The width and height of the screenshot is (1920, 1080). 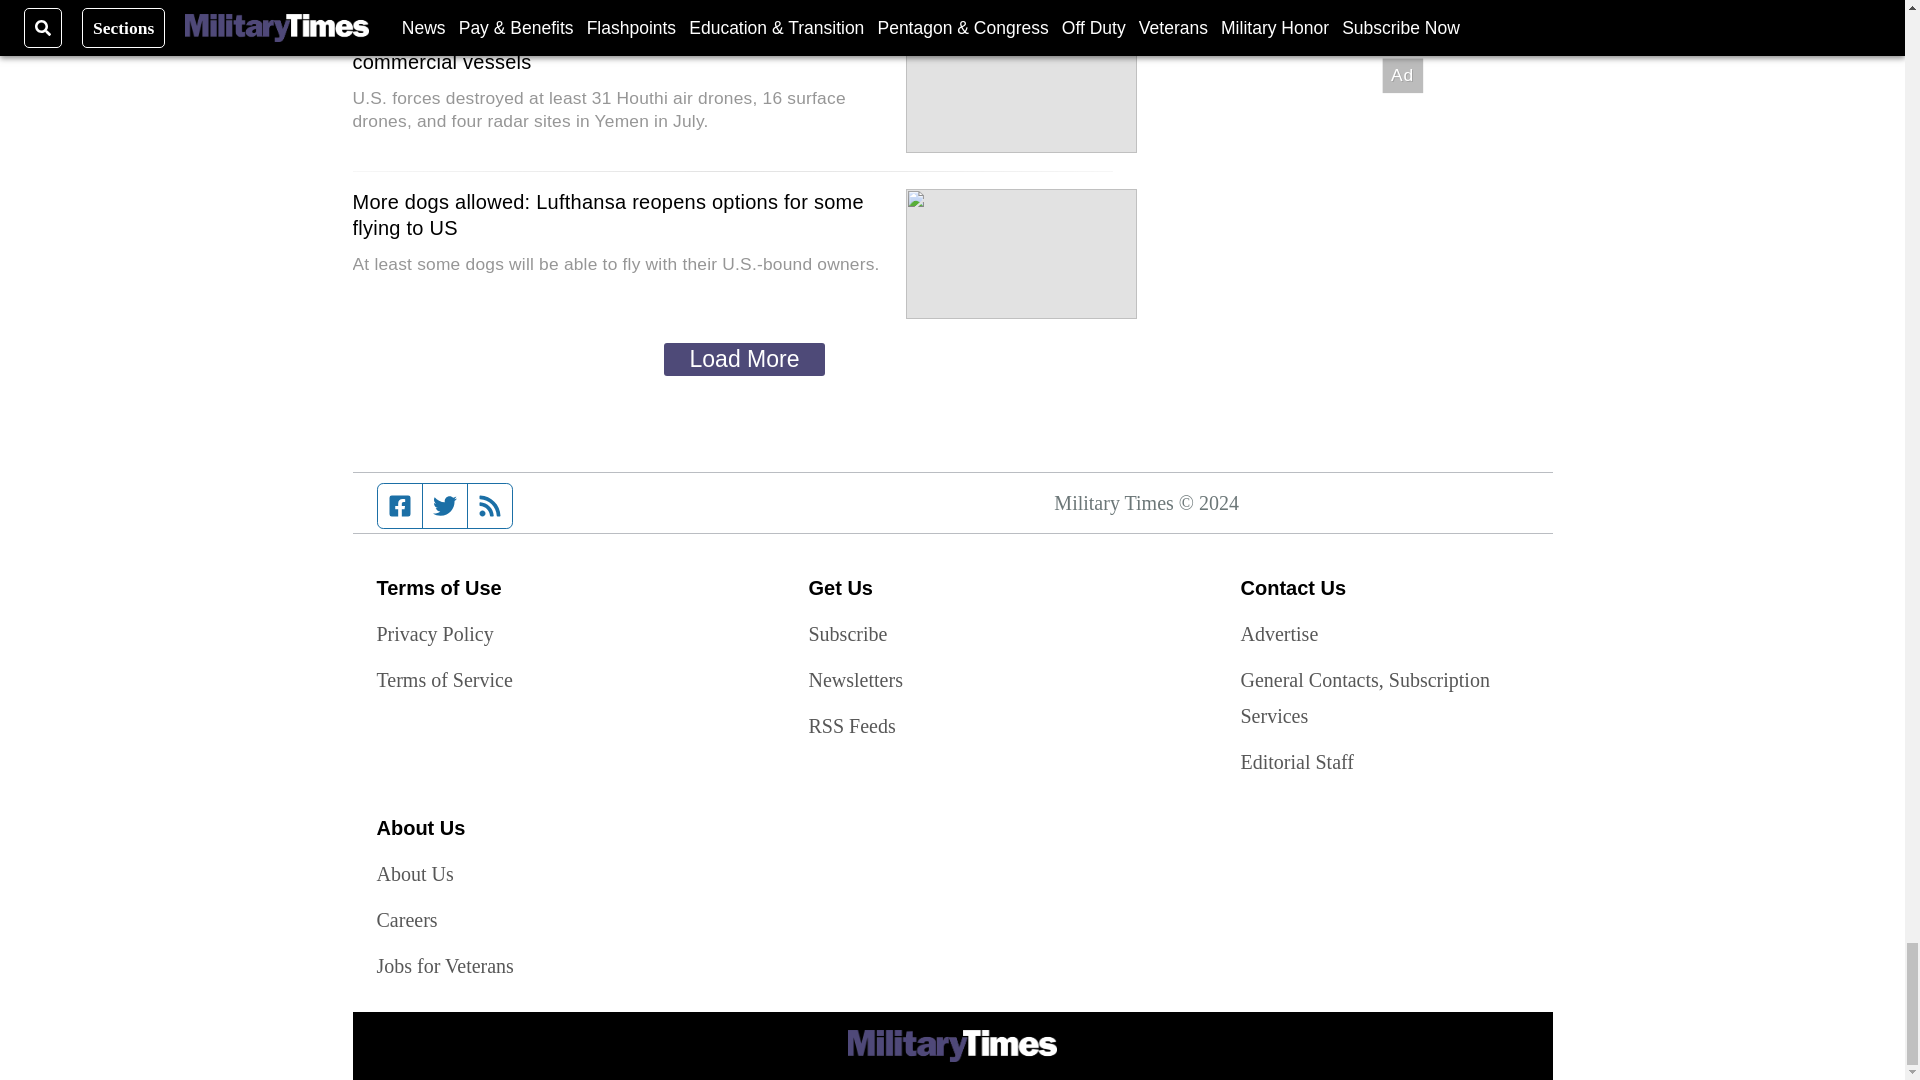 I want to click on Twitter feed, so click(x=444, y=506).